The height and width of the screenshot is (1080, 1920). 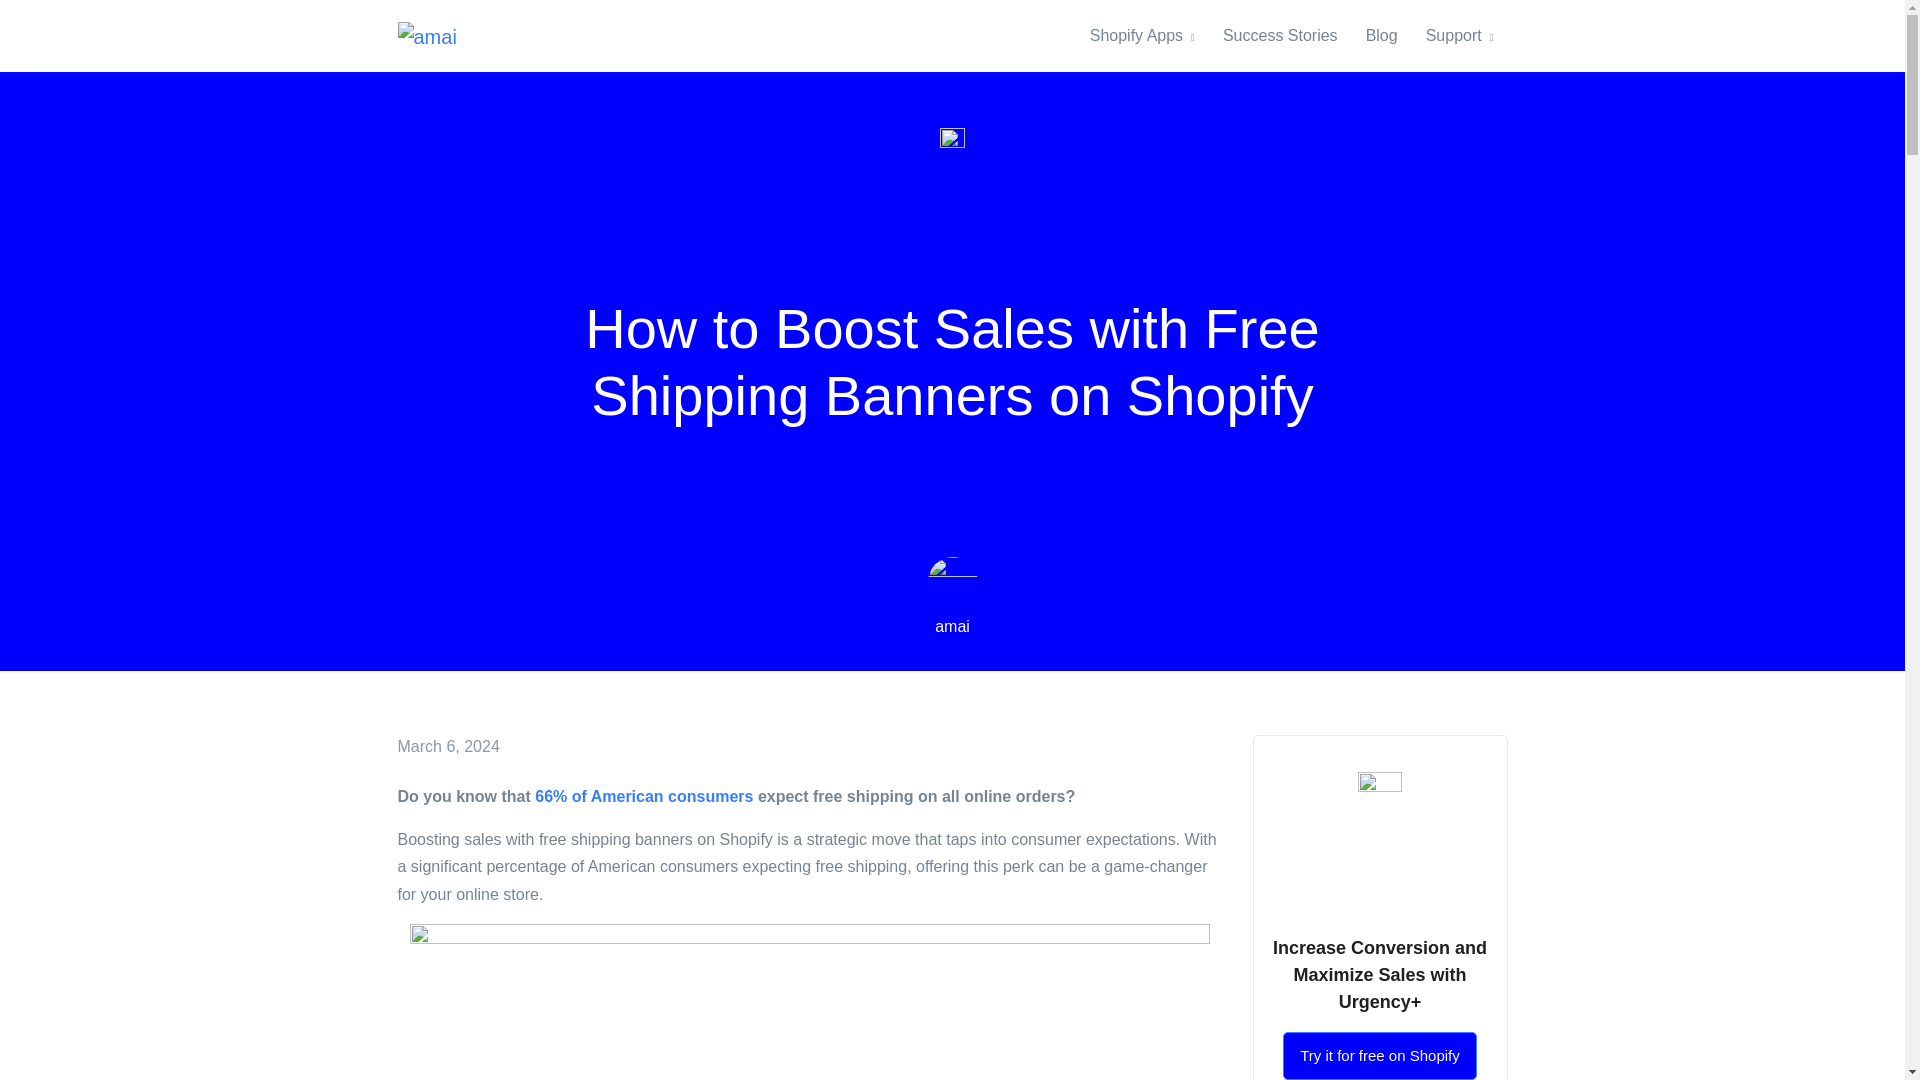 What do you see at coordinates (1280, 36) in the screenshot?
I see `Success Stories` at bounding box center [1280, 36].